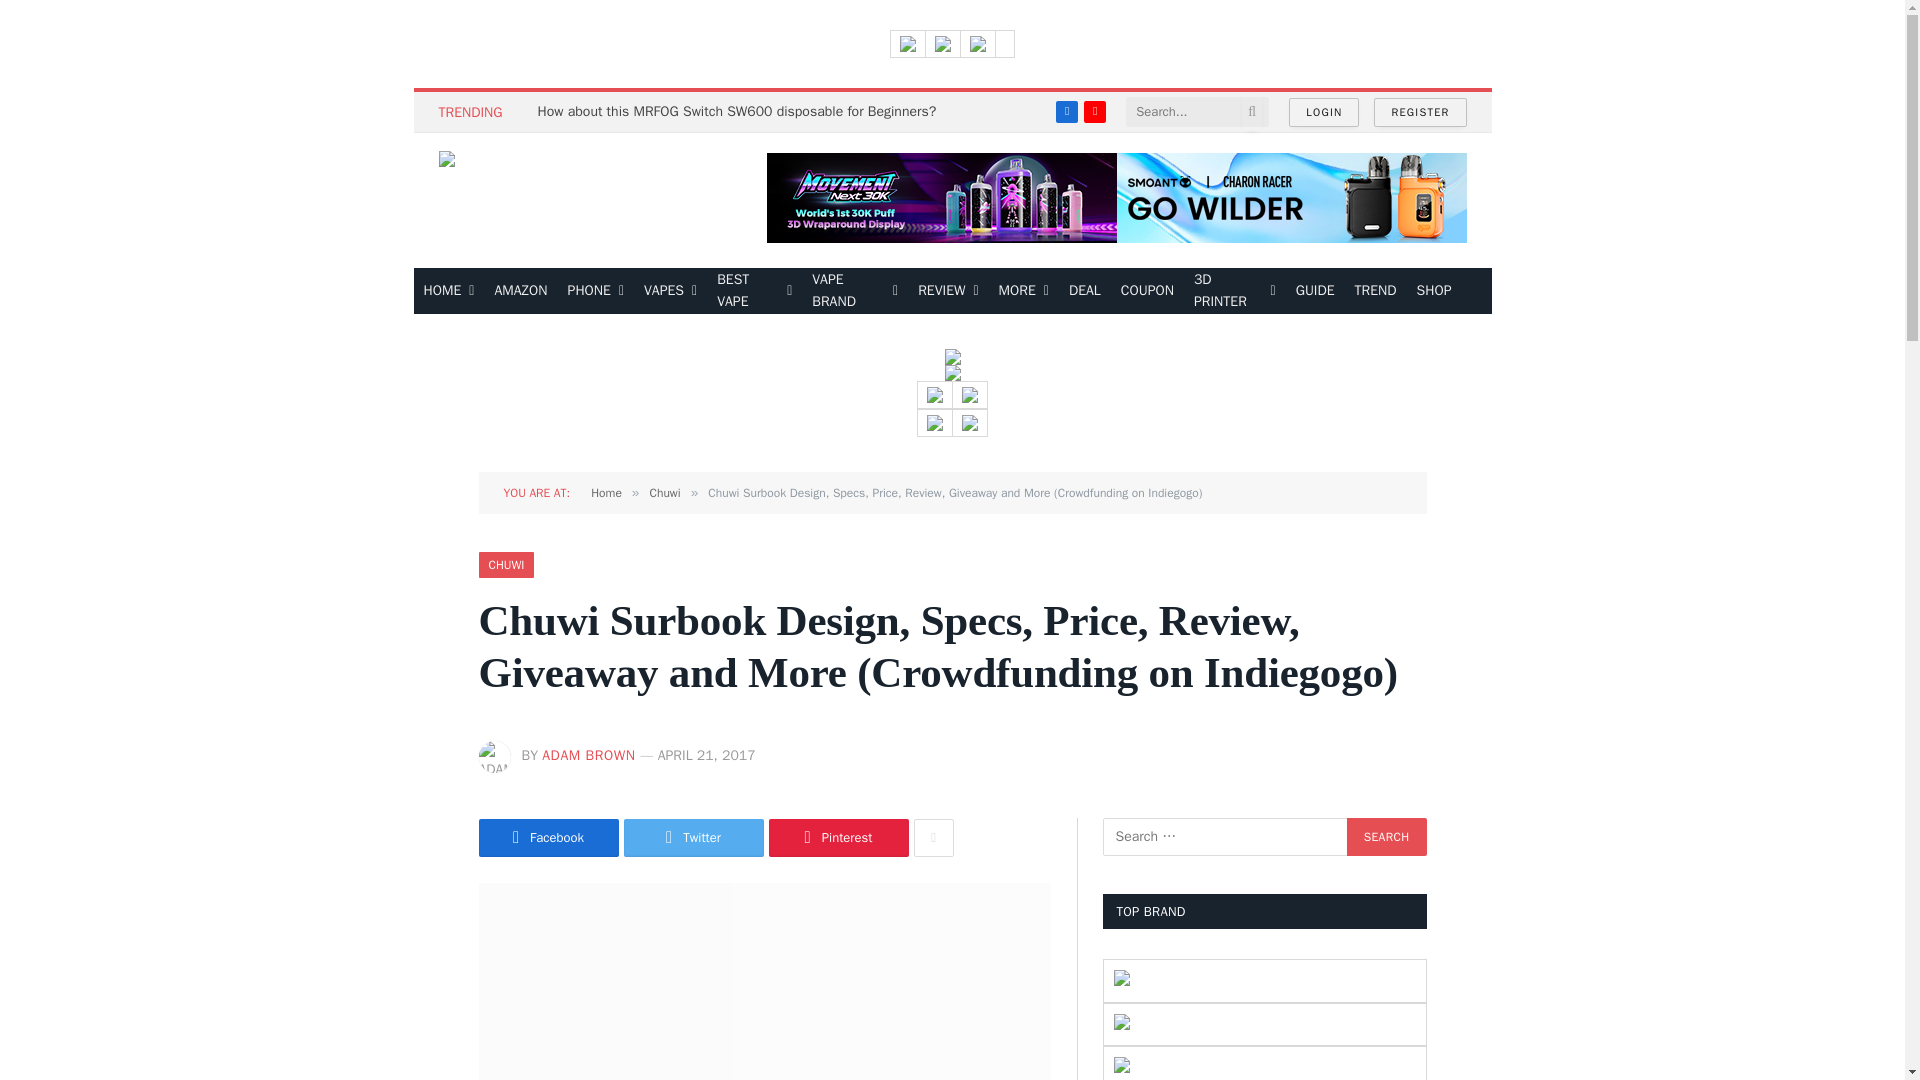 Image resolution: width=1920 pixels, height=1080 pixels. What do you see at coordinates (1094, 112) in the screenshot?
I see `YouTube` at bounding box center [1094, 112].